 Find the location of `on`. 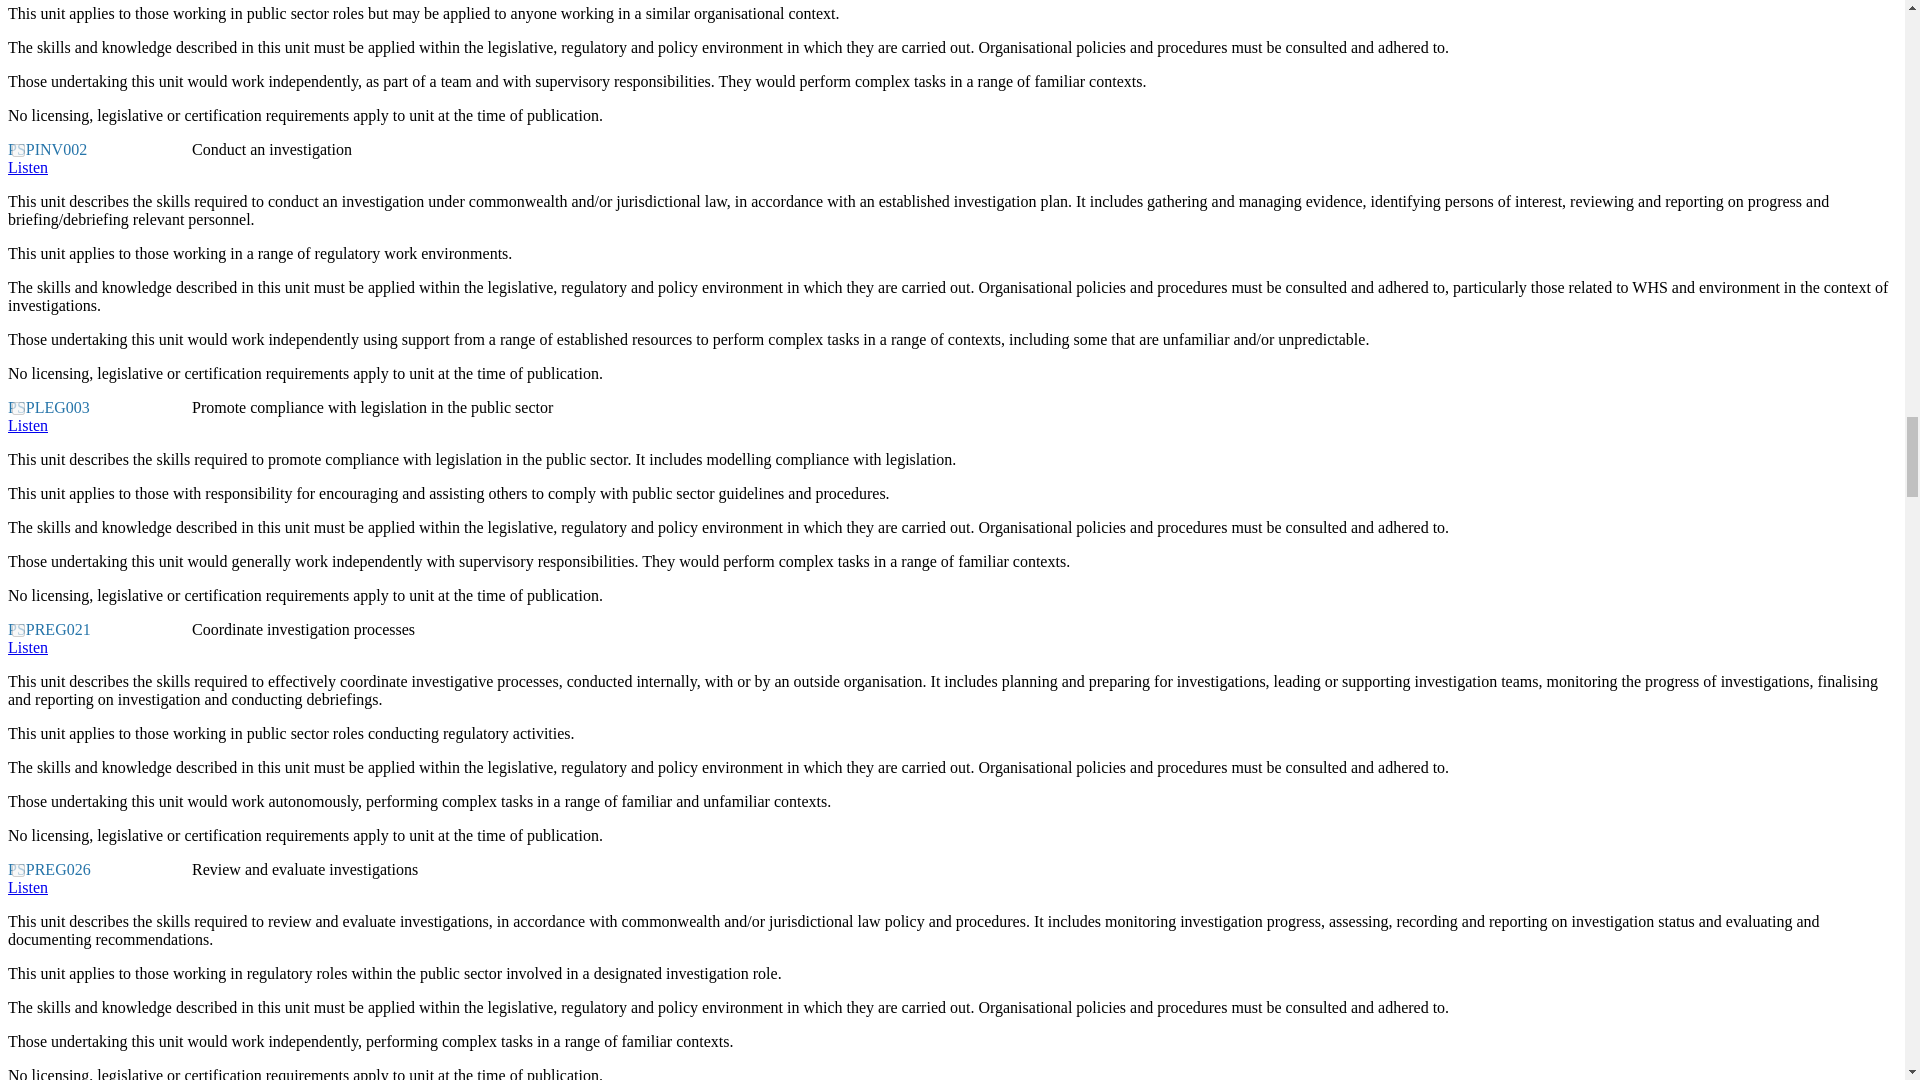

on is located at coordinates (18, 150).